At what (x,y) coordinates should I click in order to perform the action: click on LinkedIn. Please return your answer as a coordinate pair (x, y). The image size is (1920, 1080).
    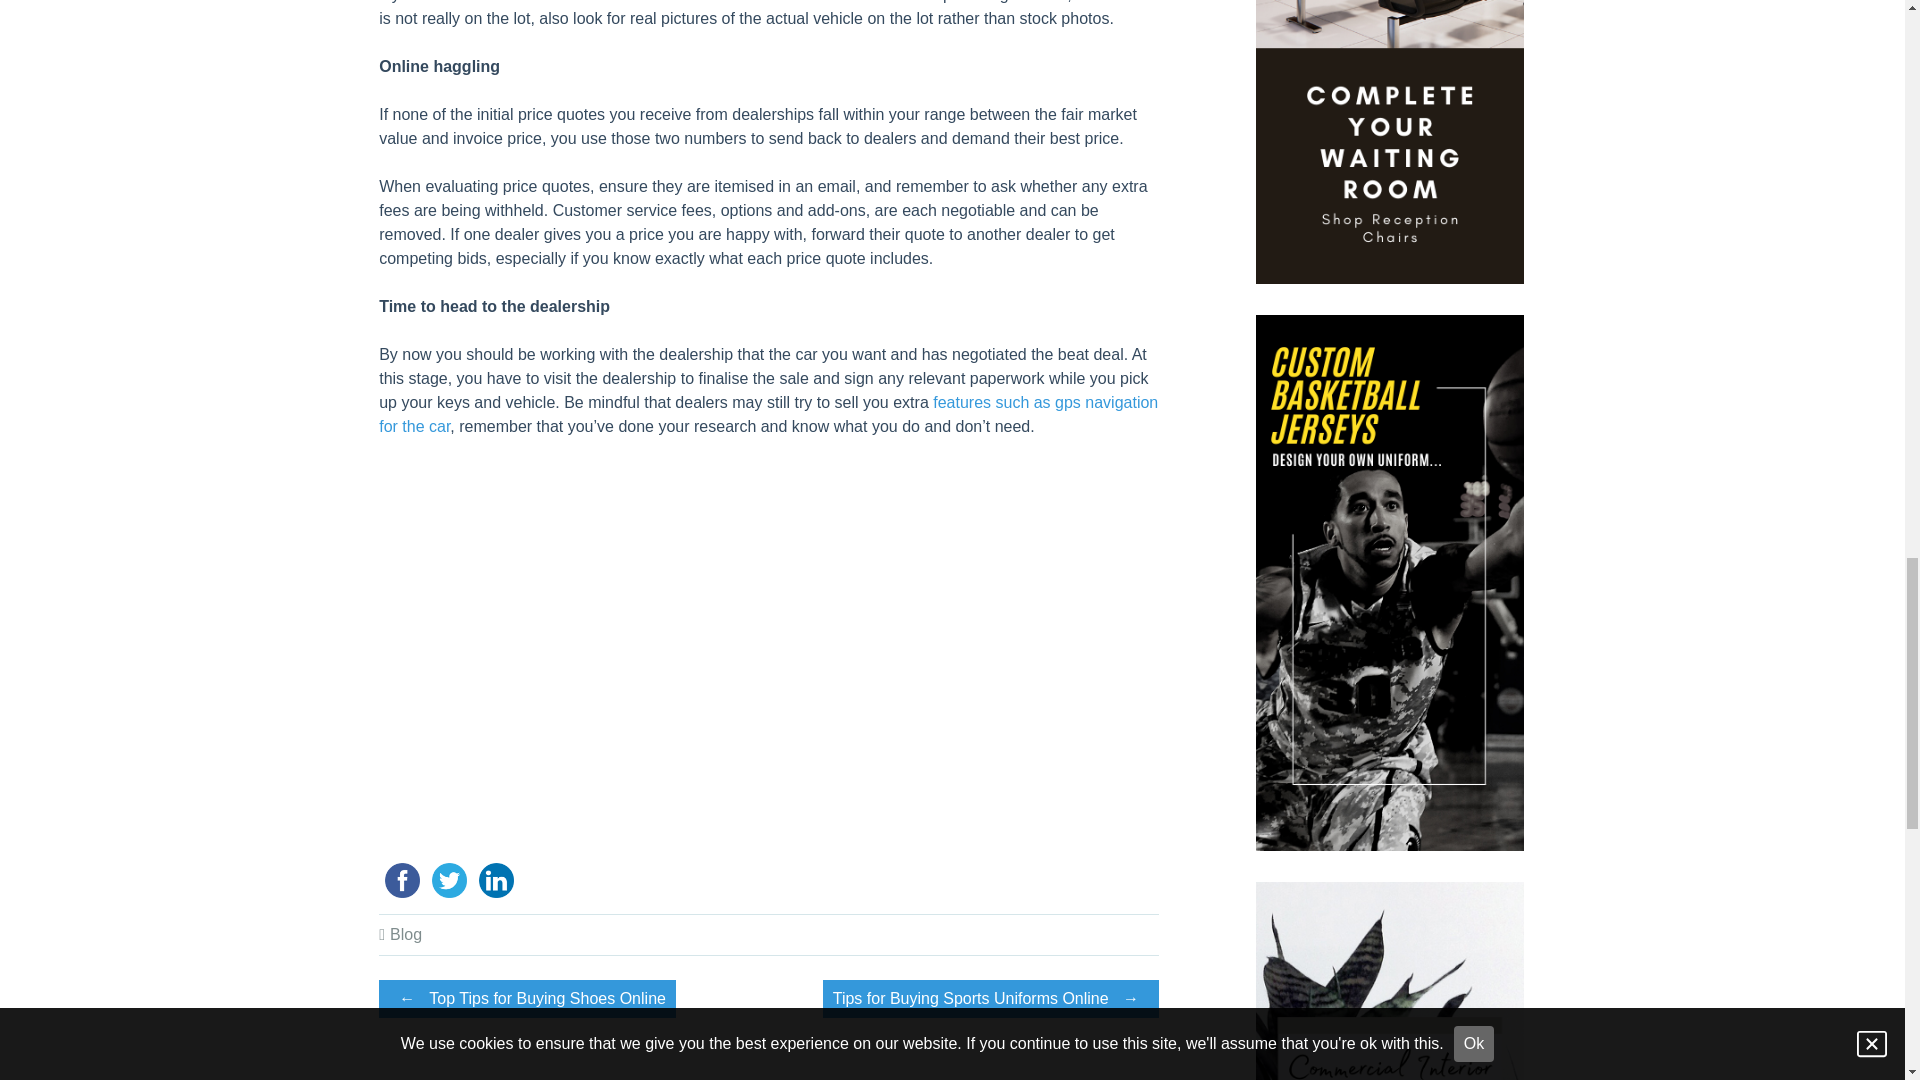
    Looking at the image, I should click on (496, 880).